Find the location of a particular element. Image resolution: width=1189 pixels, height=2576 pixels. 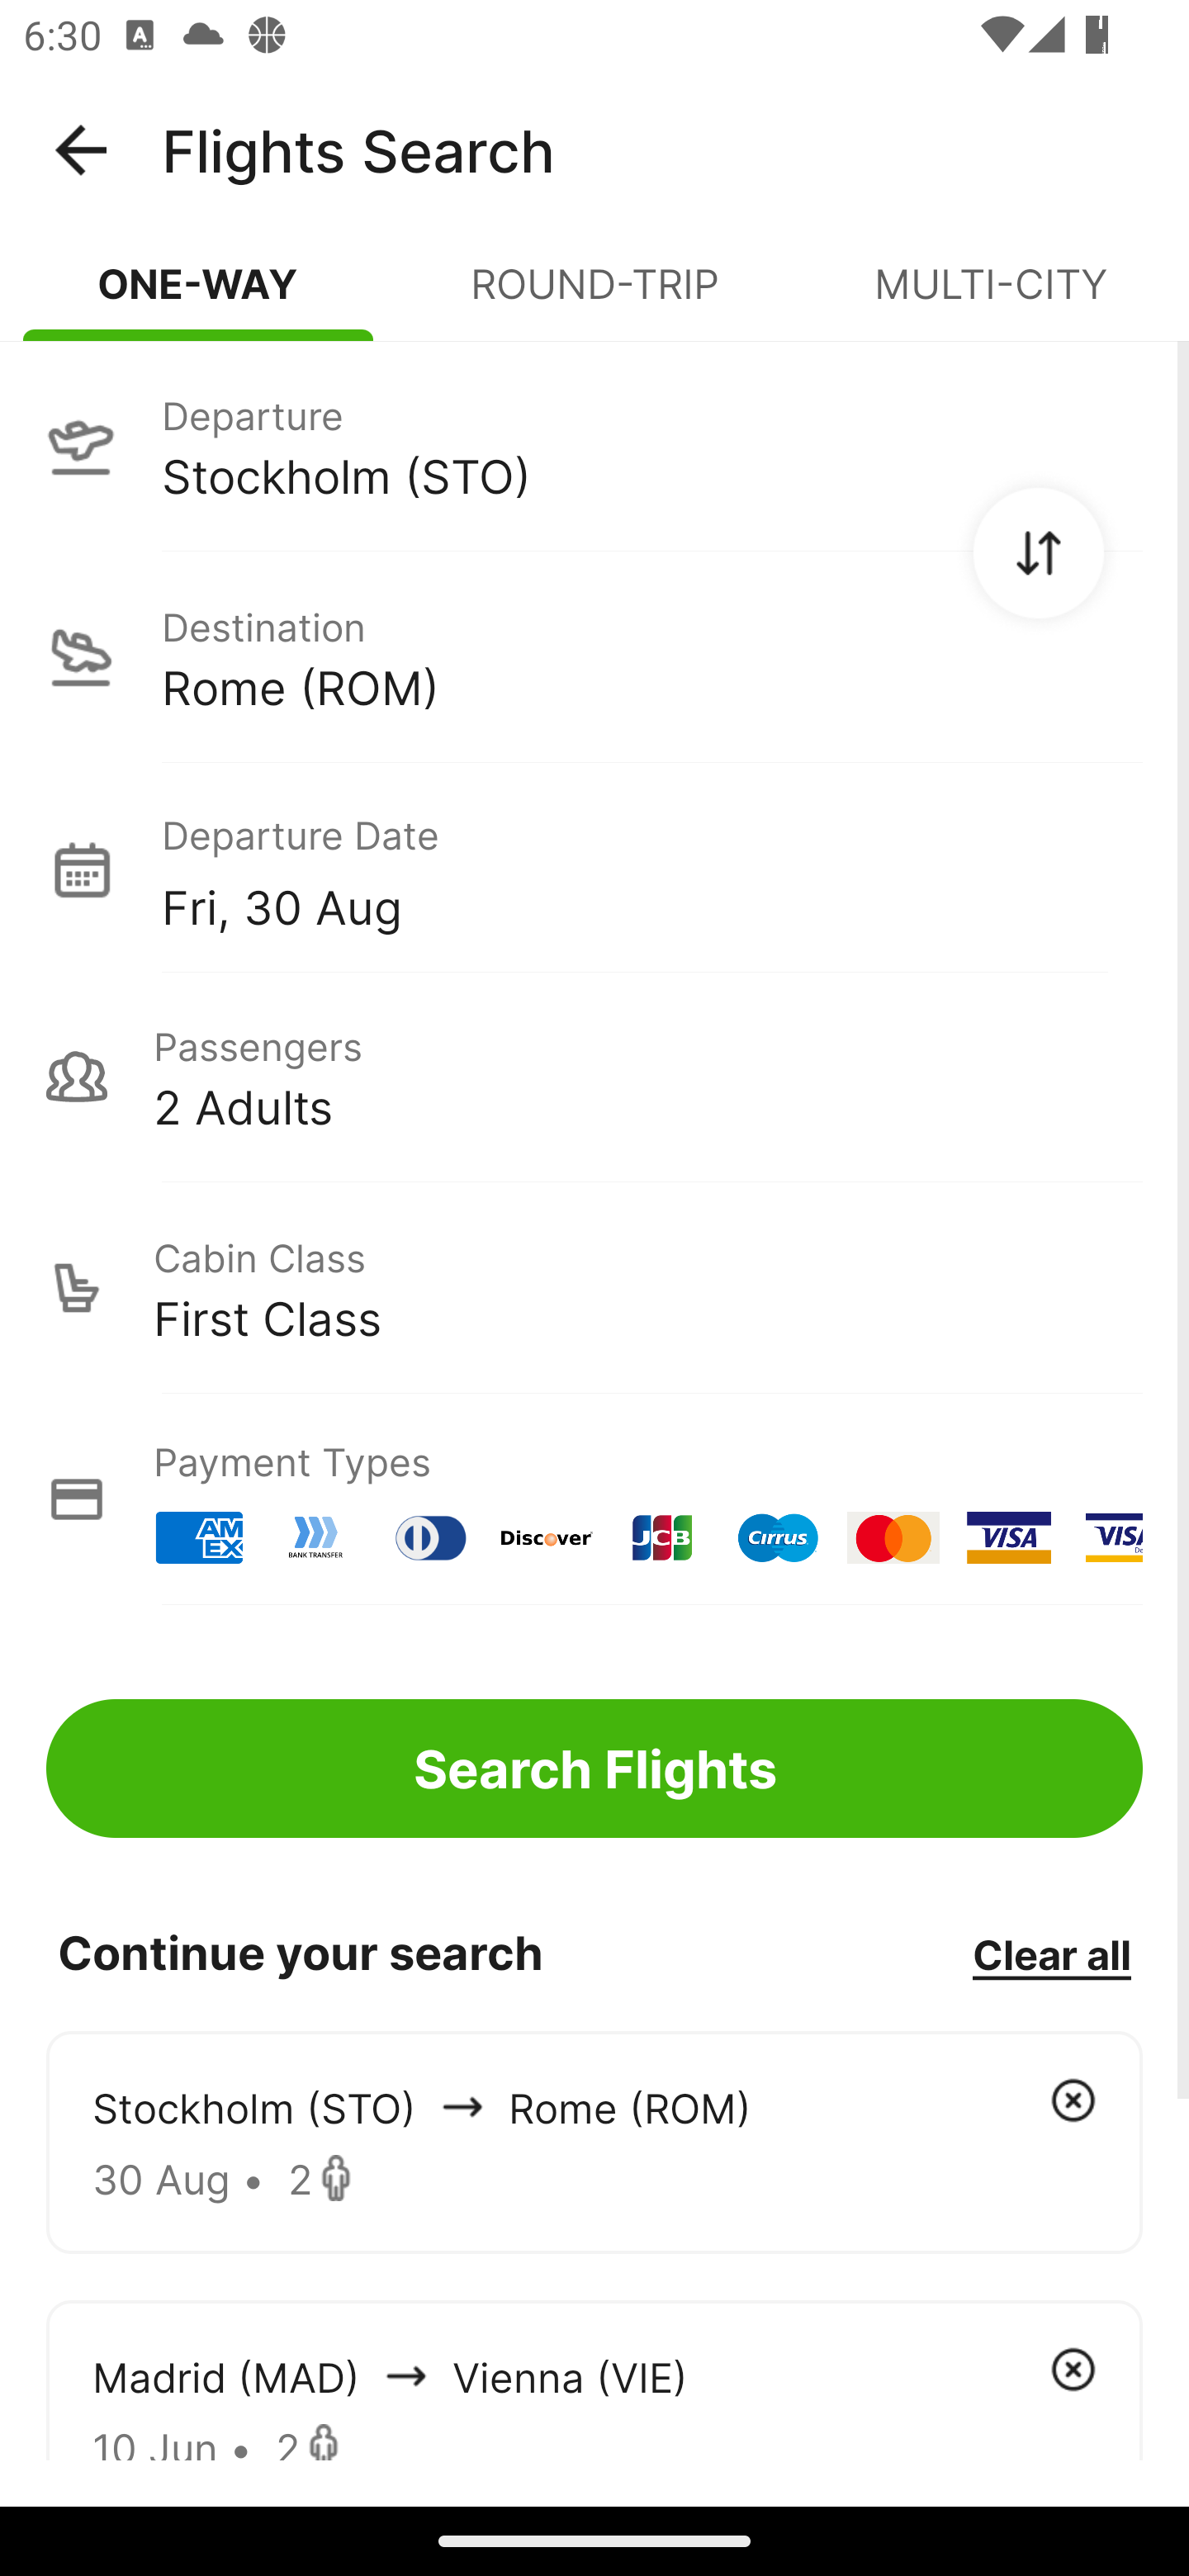

ROUND-TRIP is located at coordinates (594, 297).